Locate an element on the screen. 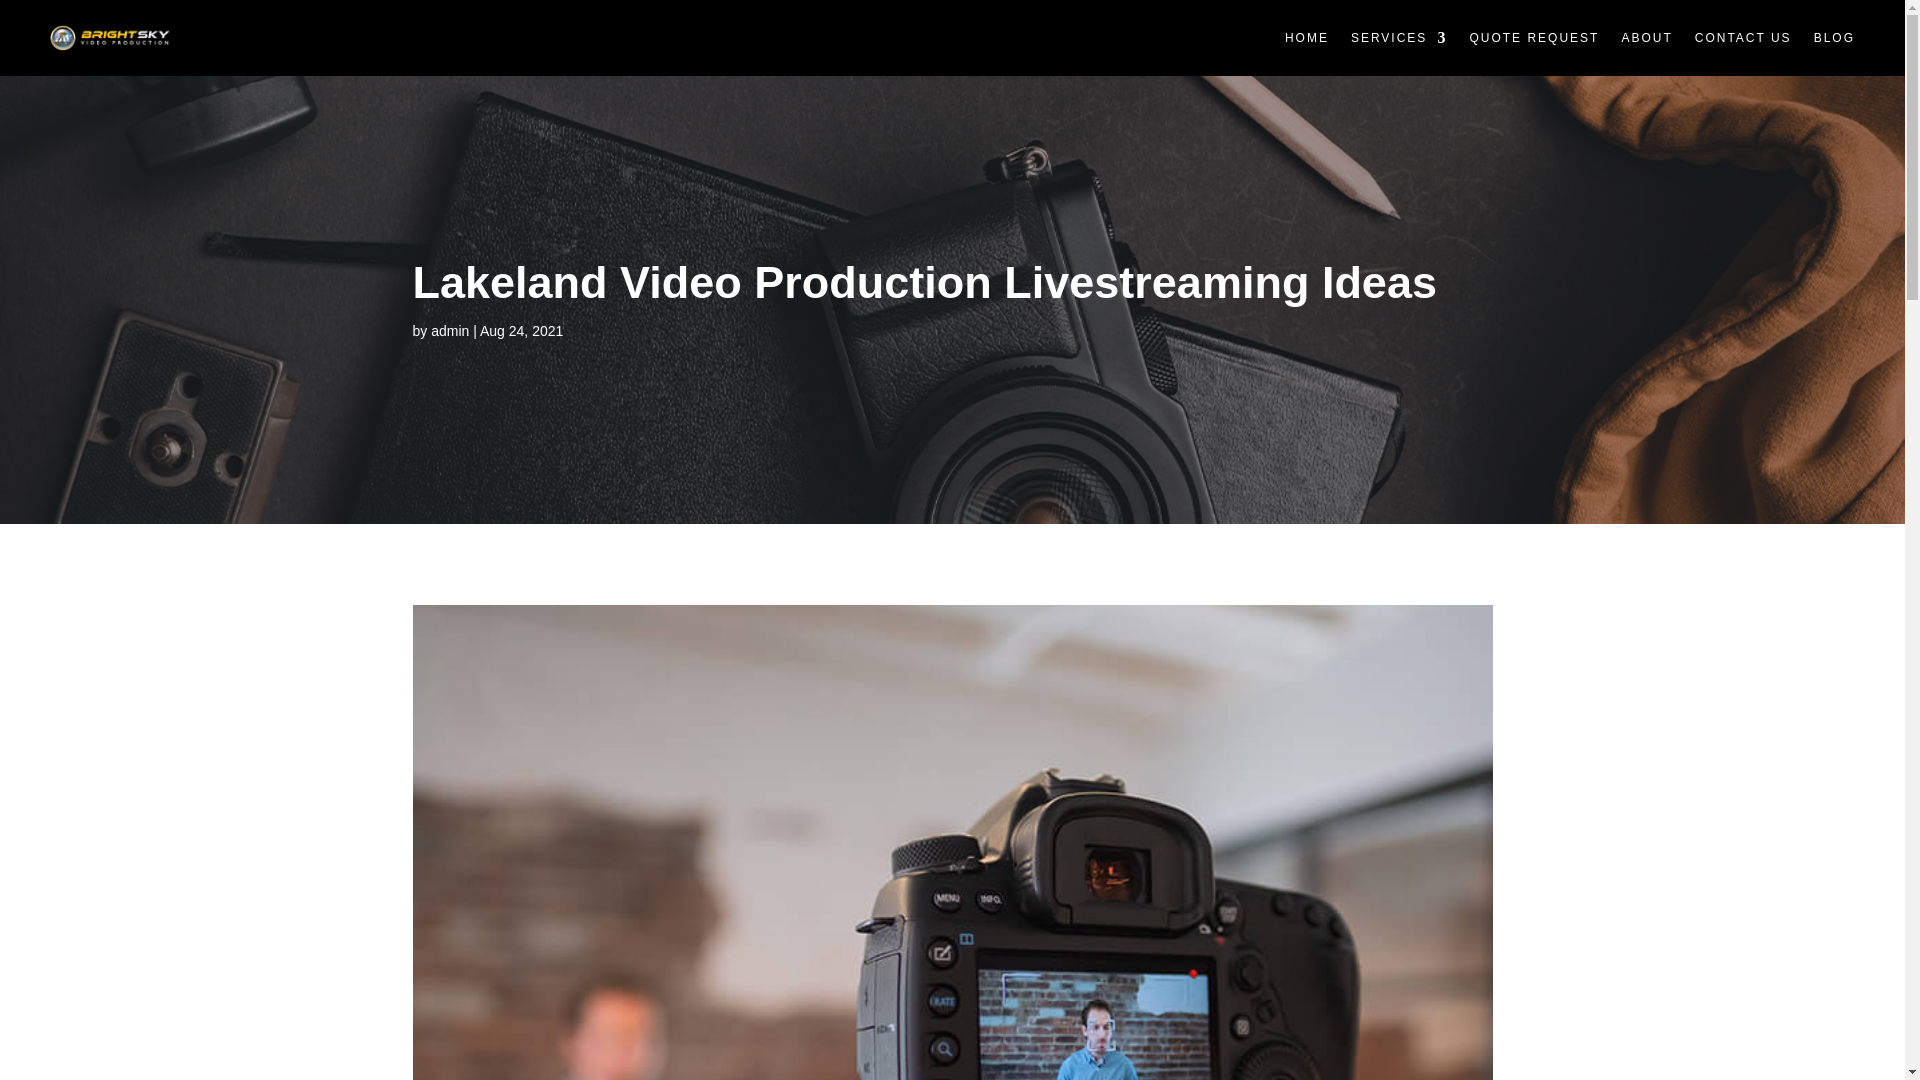  SERVICES is located at coordinates (1399, 38).